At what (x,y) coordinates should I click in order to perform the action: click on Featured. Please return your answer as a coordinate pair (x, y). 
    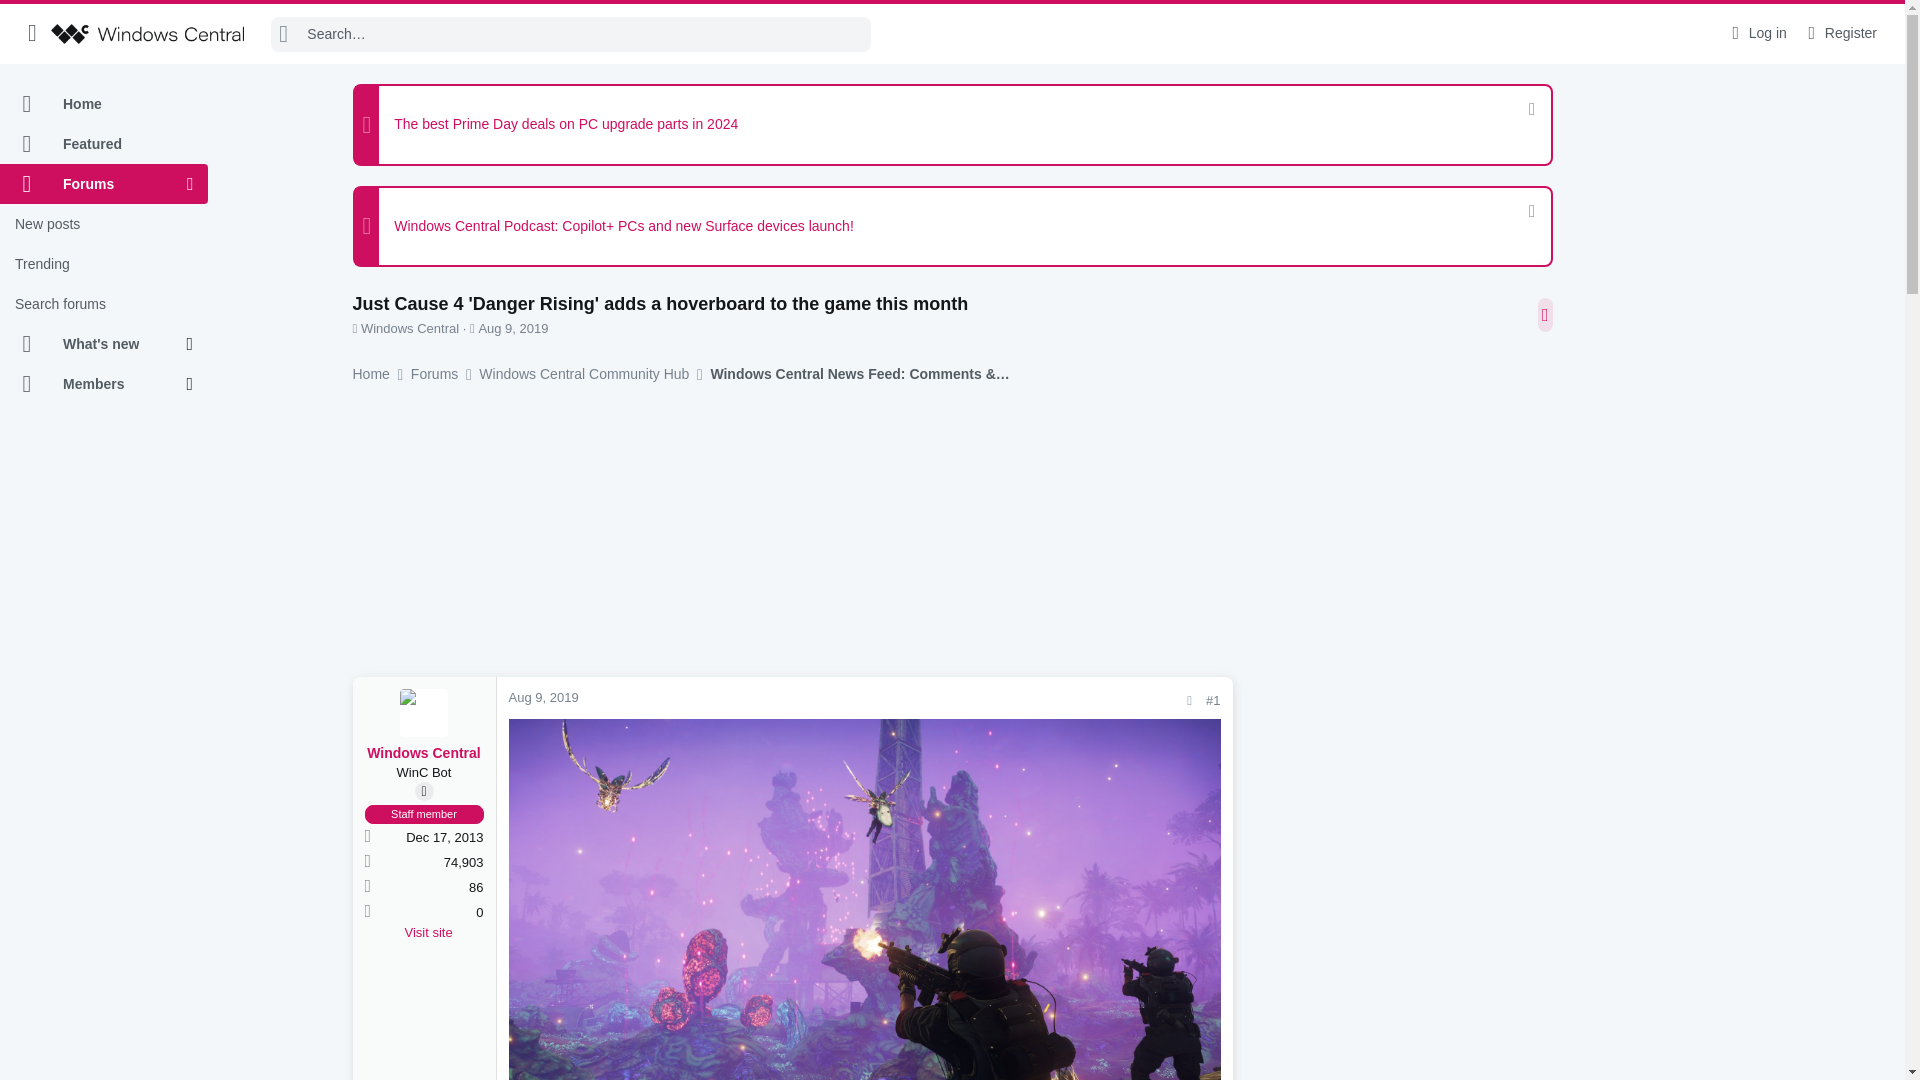
    Looking at the image, I should click on (104, 144).